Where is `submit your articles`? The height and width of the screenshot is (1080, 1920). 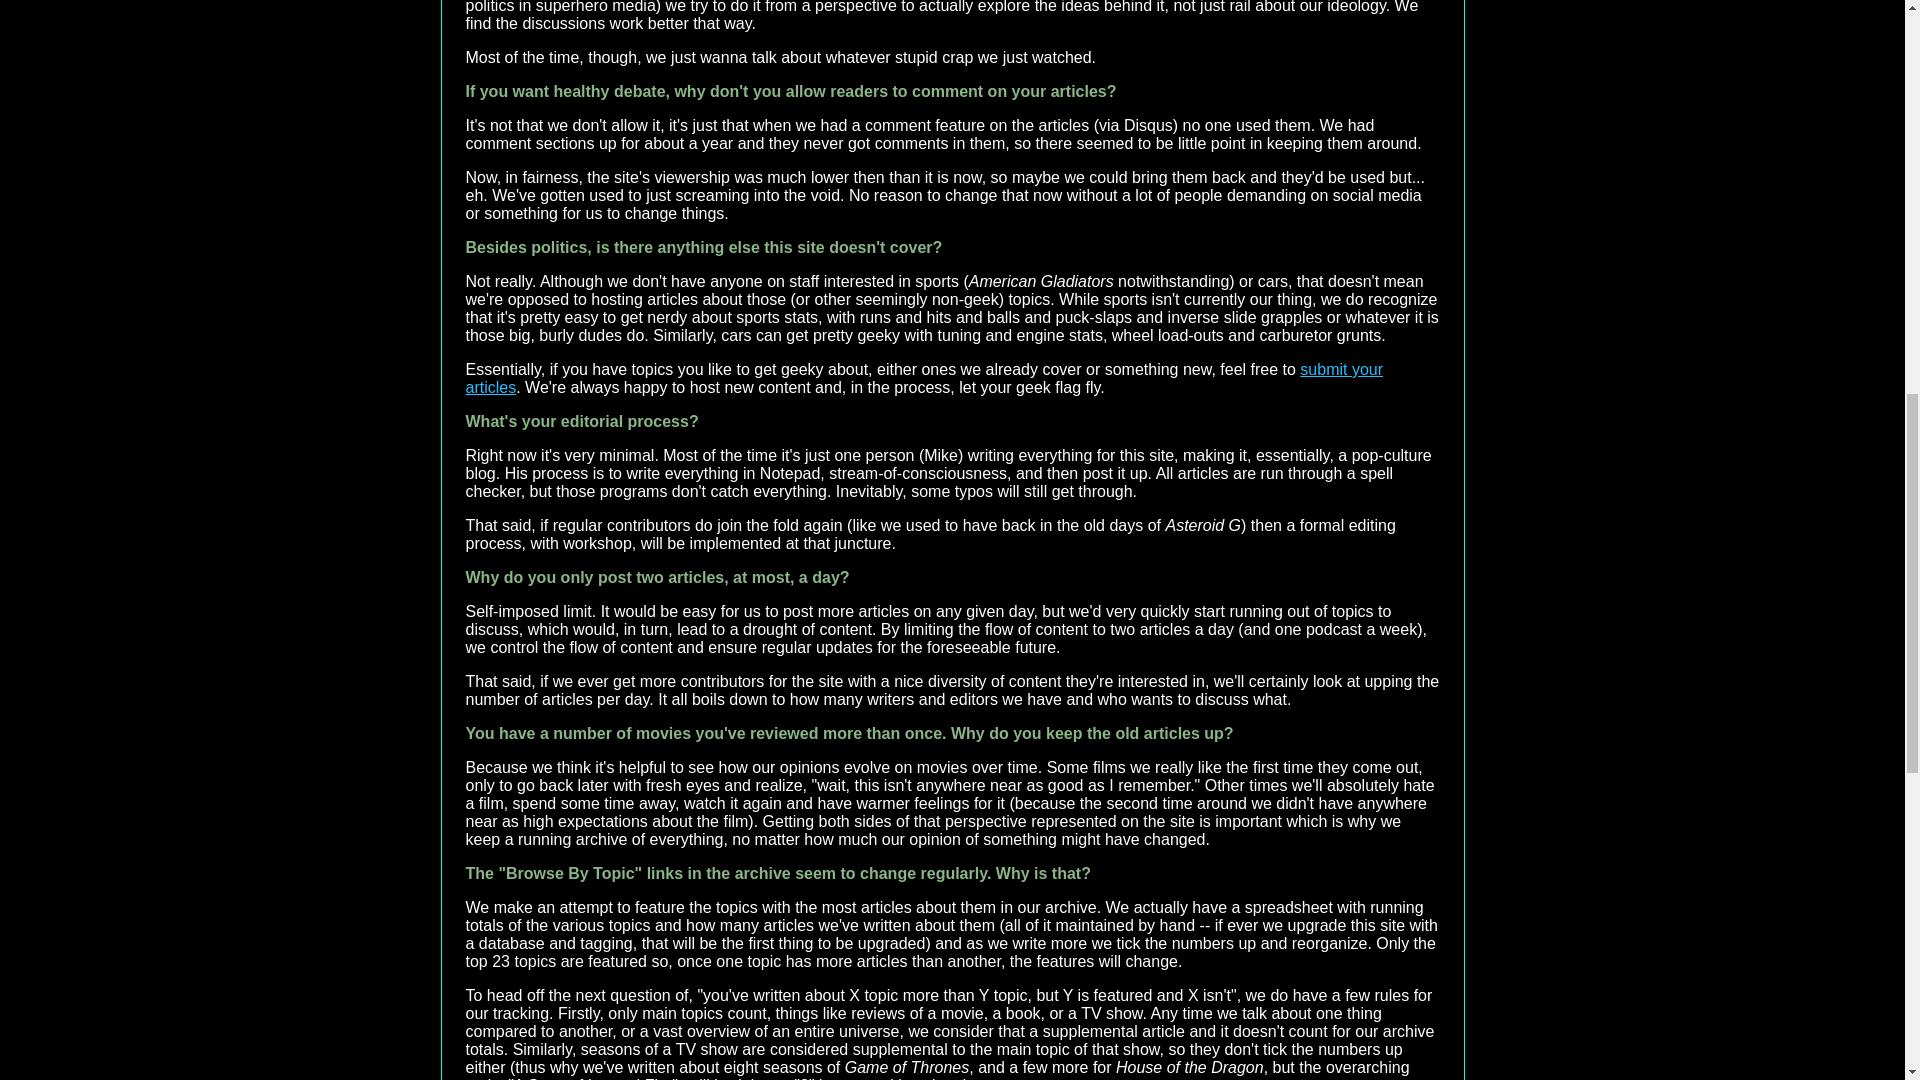
submit your articles is located at coordinates (925, 378).